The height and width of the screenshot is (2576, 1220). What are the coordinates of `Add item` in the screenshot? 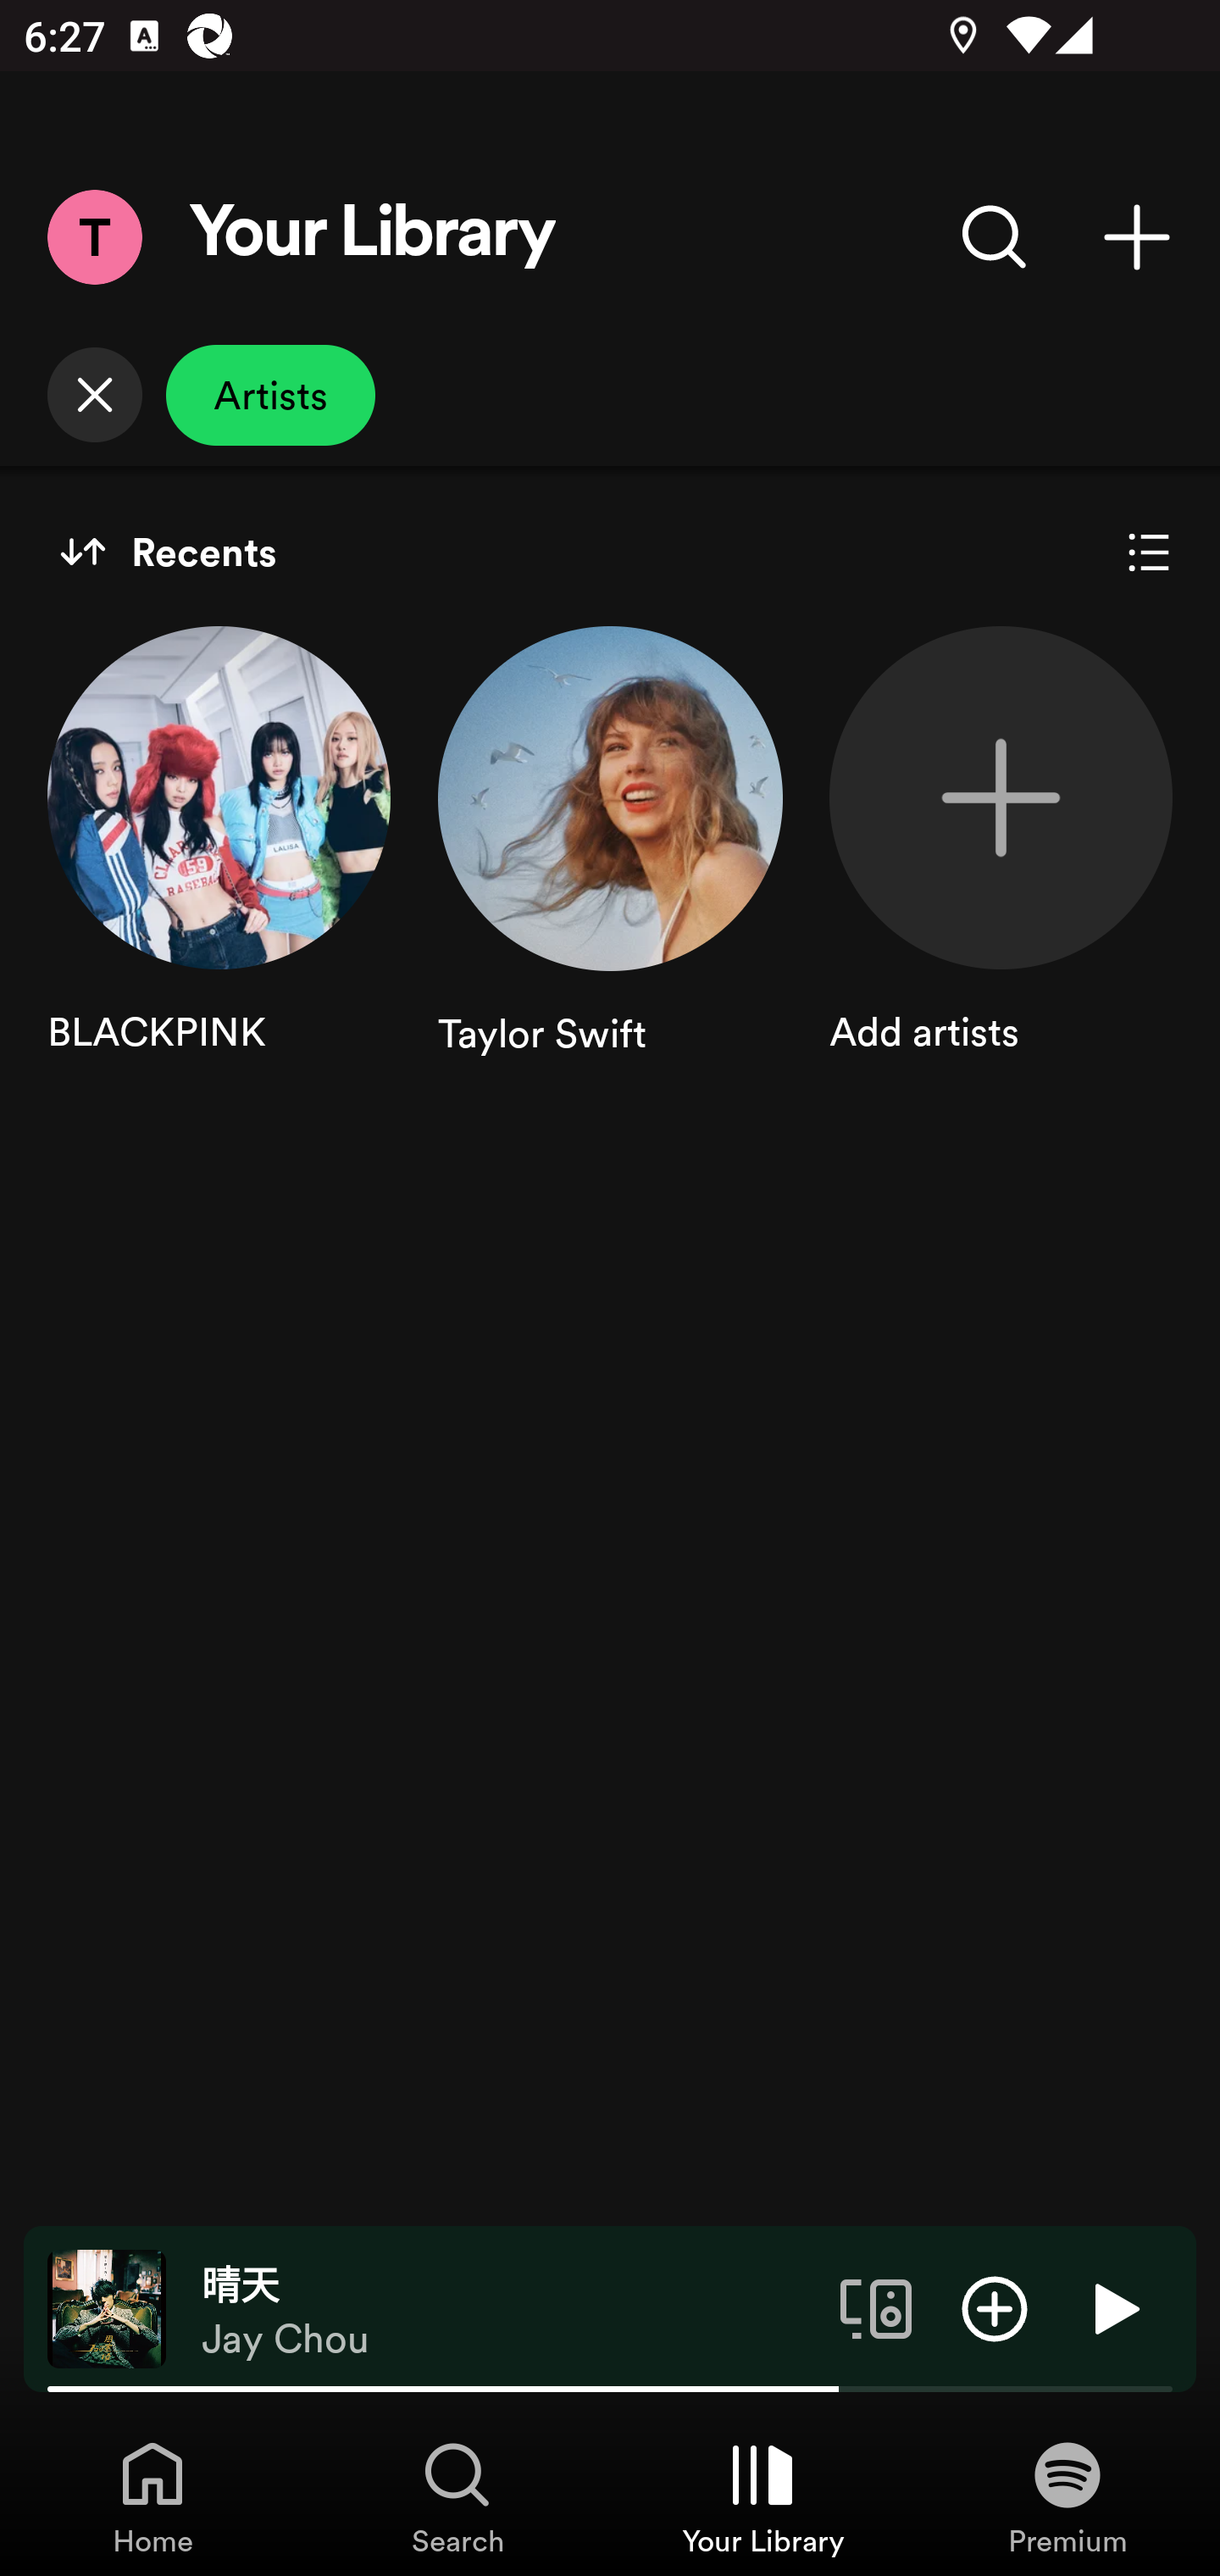 It's located at (995, 2307).